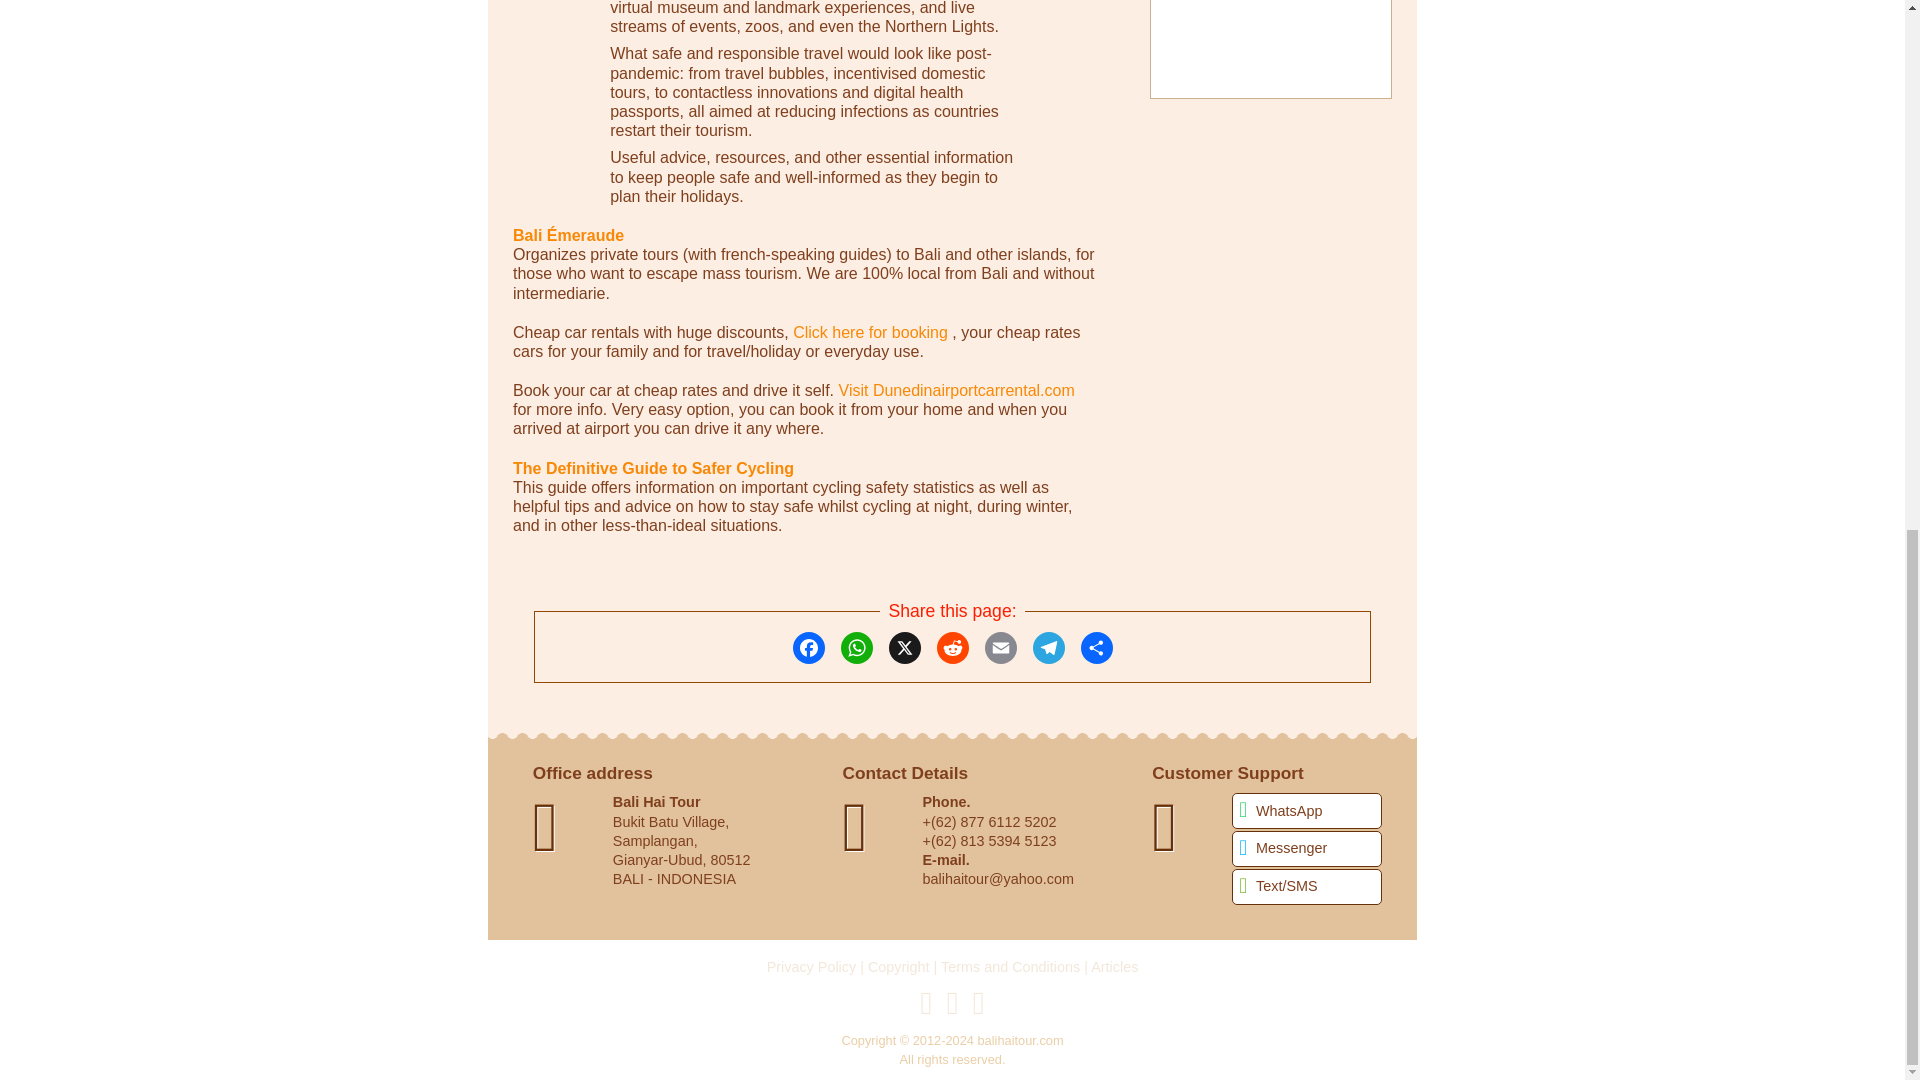 The width and height of the screenshot is (1920, 1080). I want to click on Click here for booking, so click(870, 332).